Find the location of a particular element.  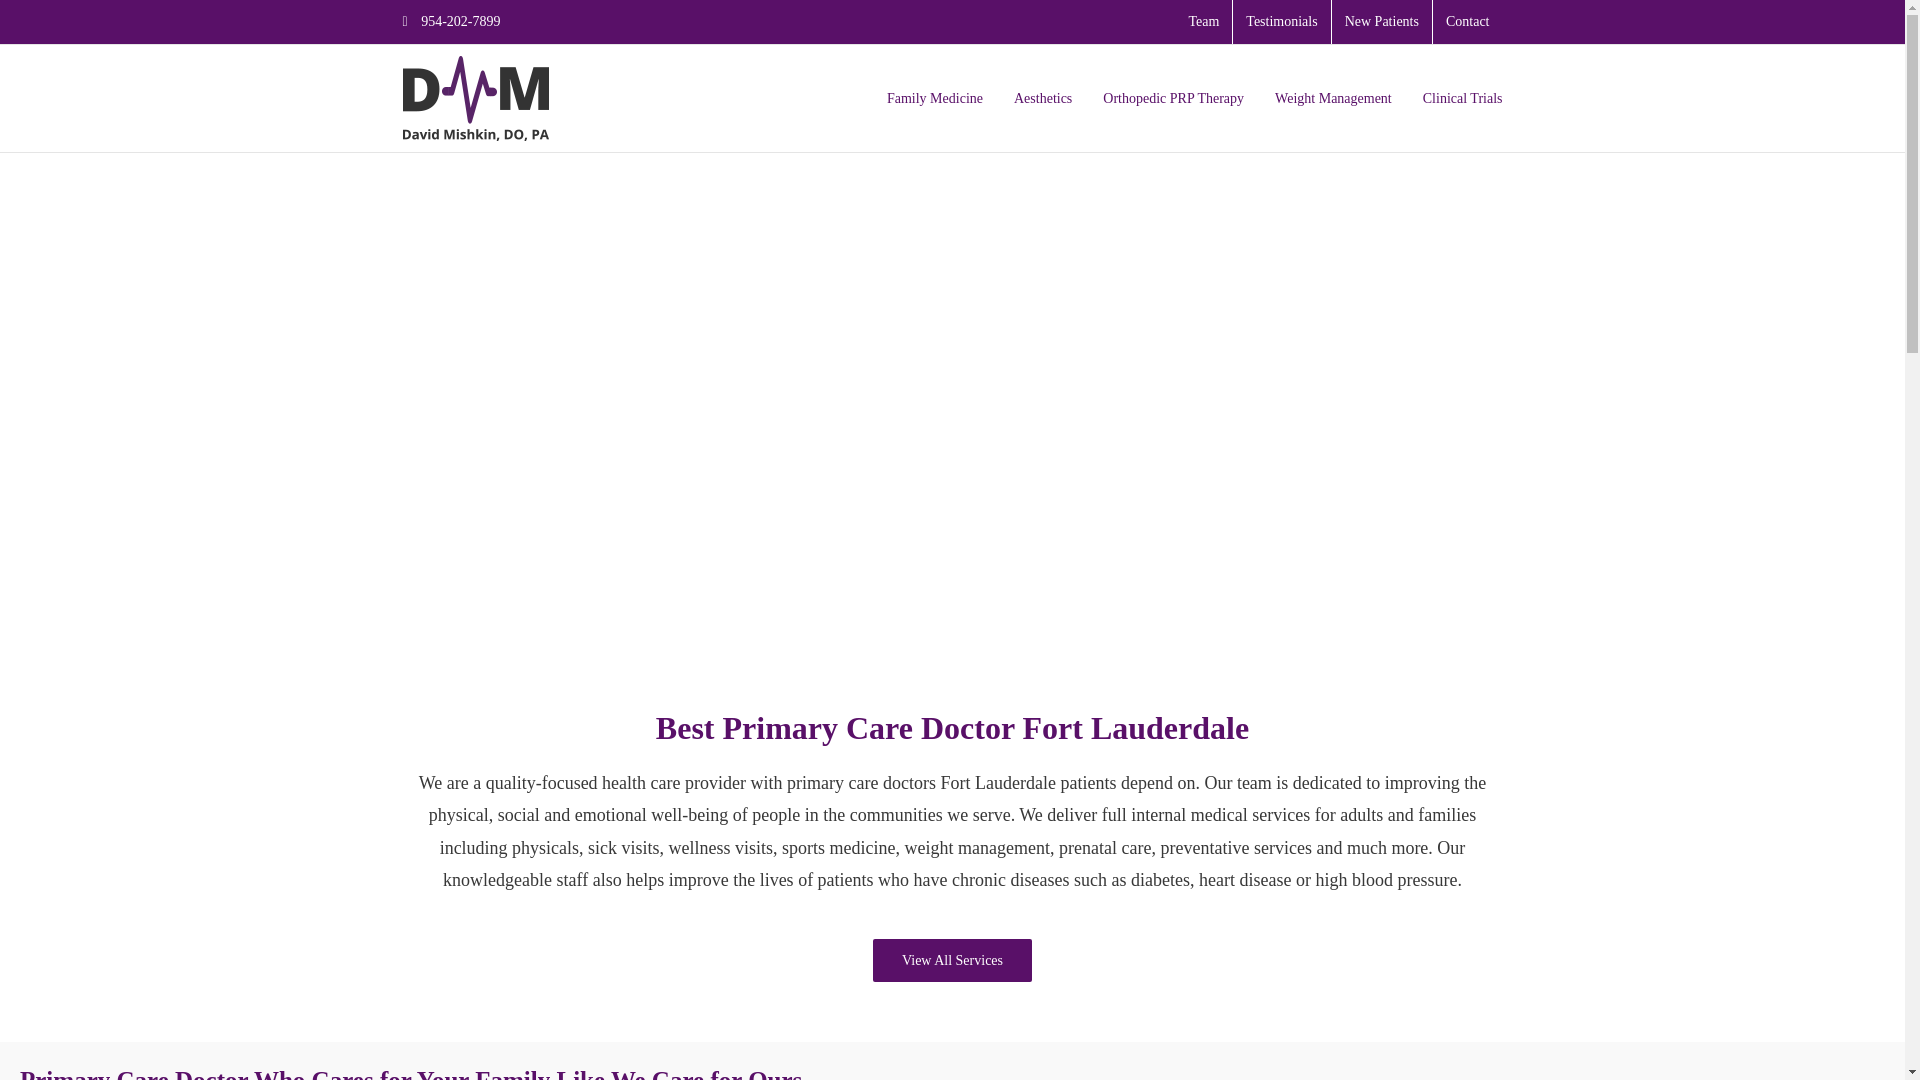

954-202-7899 is located at coordinates (450, 22).